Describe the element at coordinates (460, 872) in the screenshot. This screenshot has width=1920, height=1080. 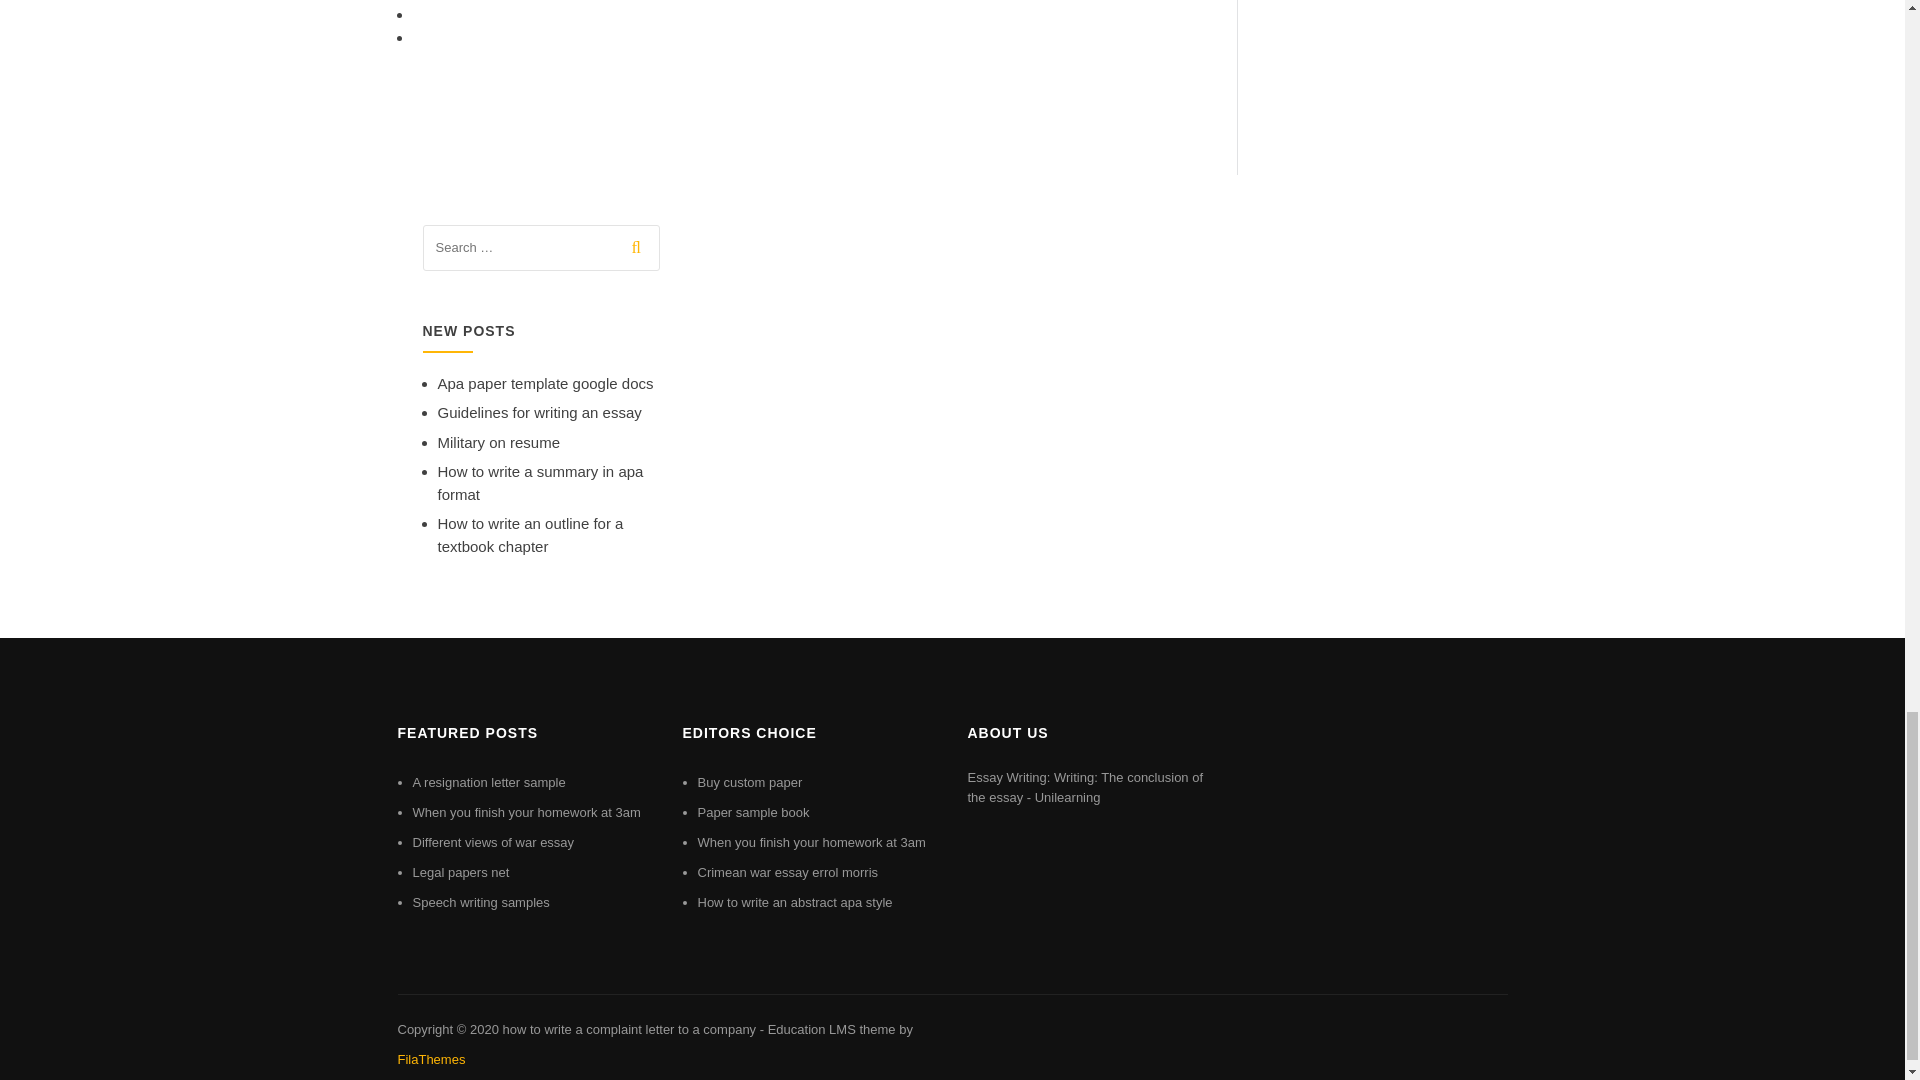
I see `Legal papers net` at that location.